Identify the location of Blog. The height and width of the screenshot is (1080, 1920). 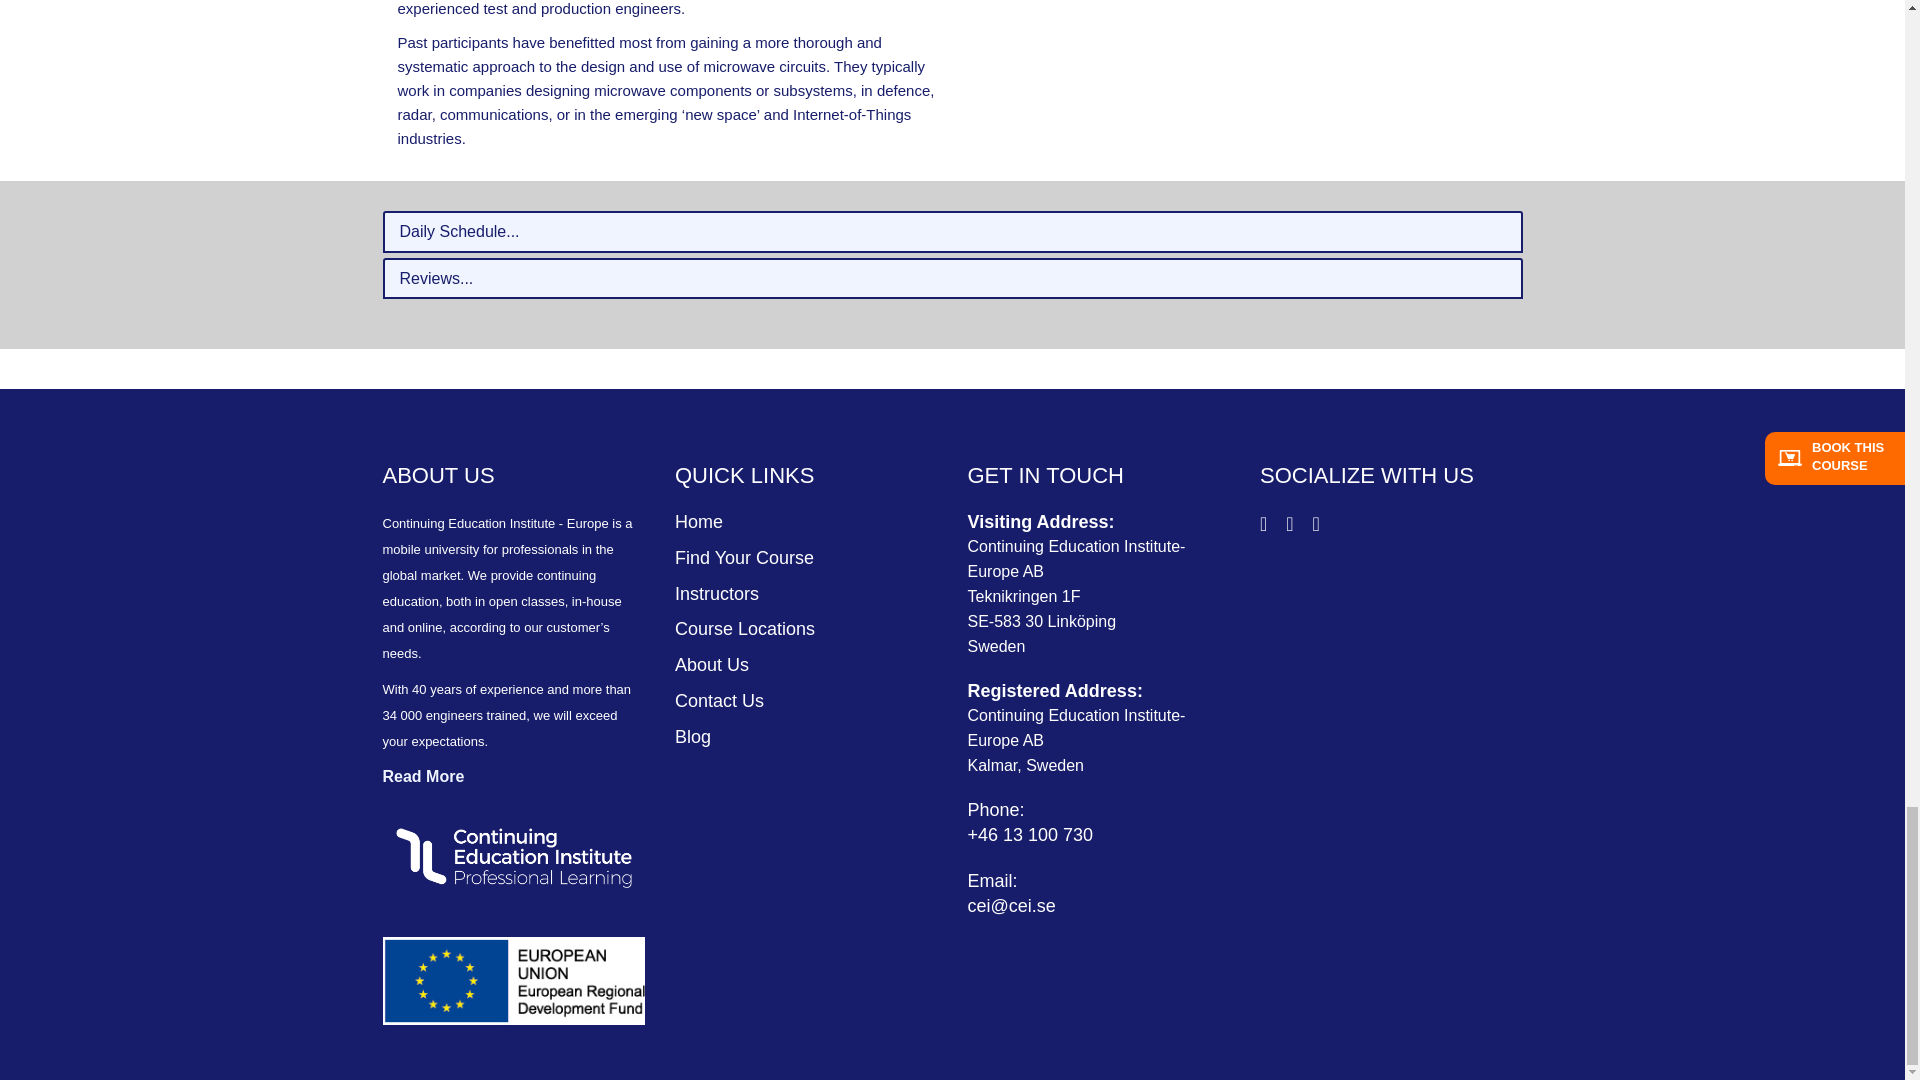
(692, 736).